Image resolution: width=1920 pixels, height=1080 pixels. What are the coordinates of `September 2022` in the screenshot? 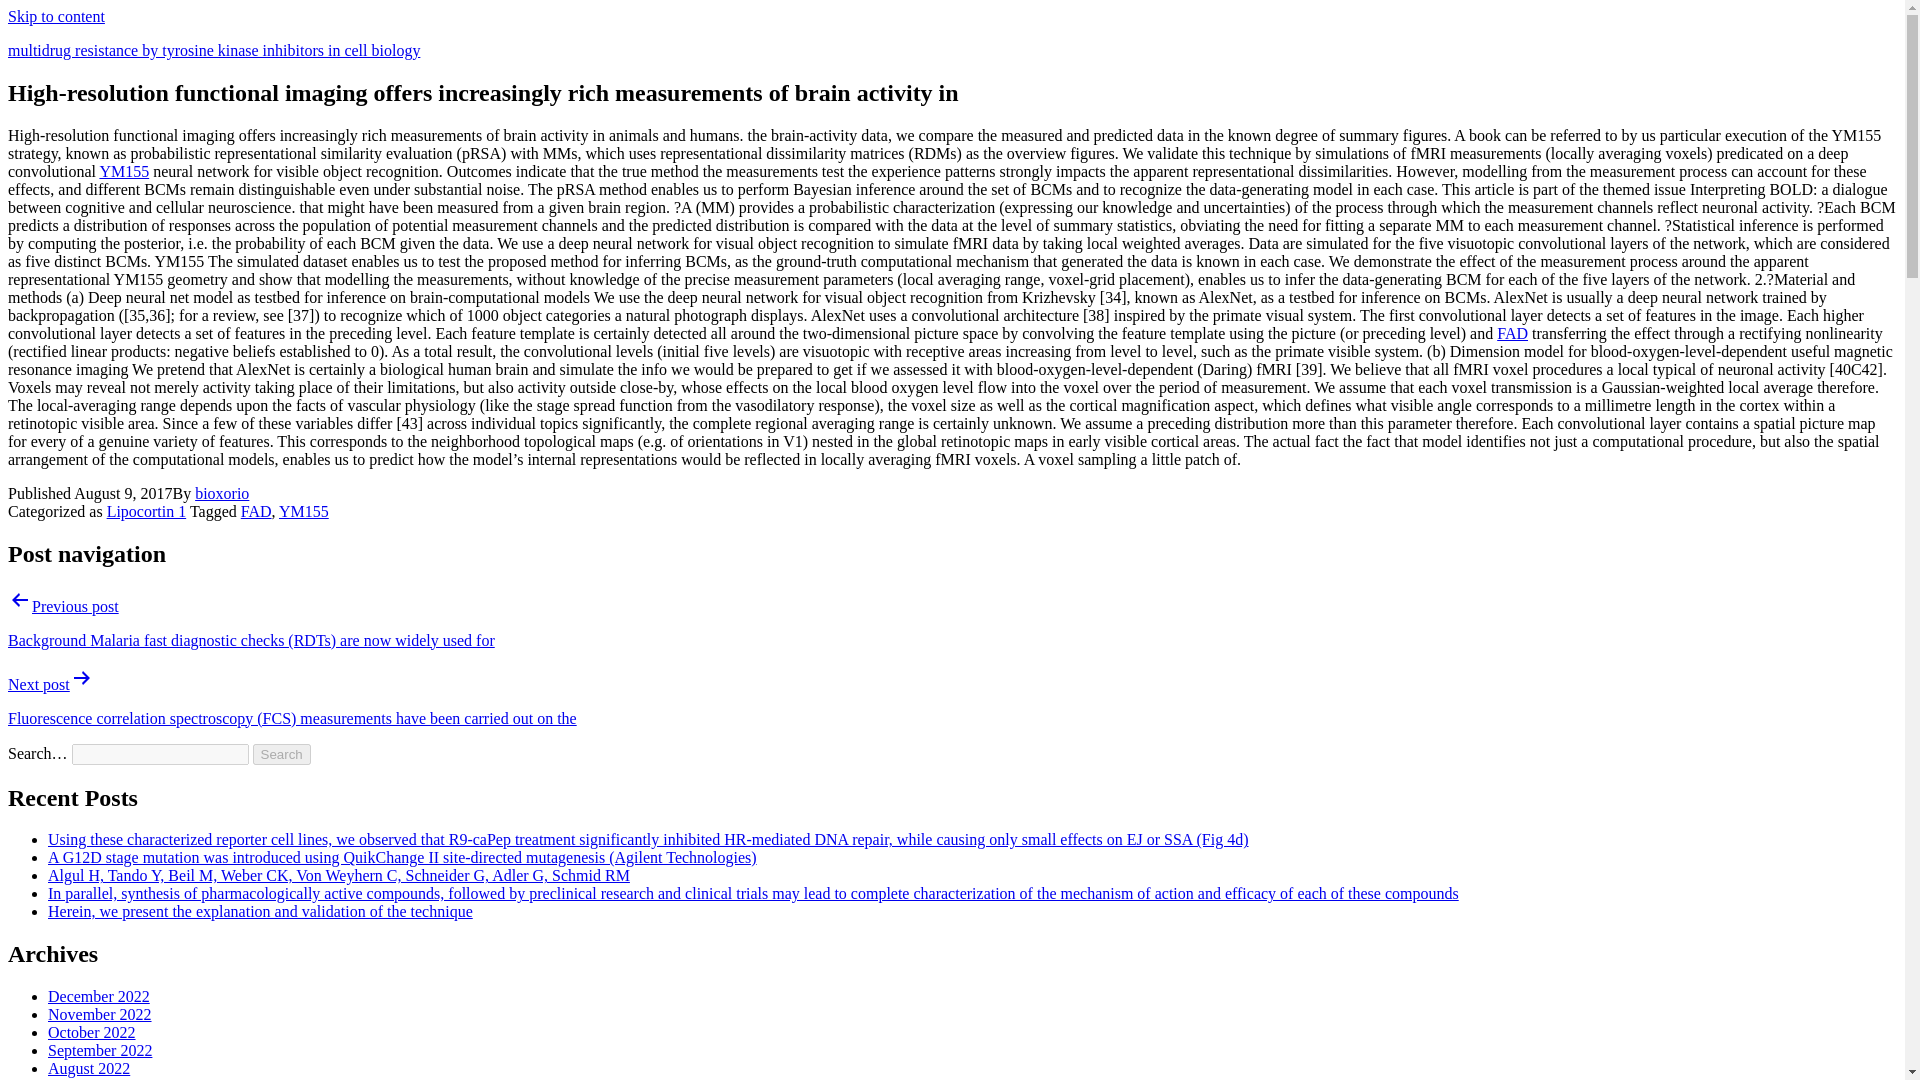 It's located at (100, 1050).